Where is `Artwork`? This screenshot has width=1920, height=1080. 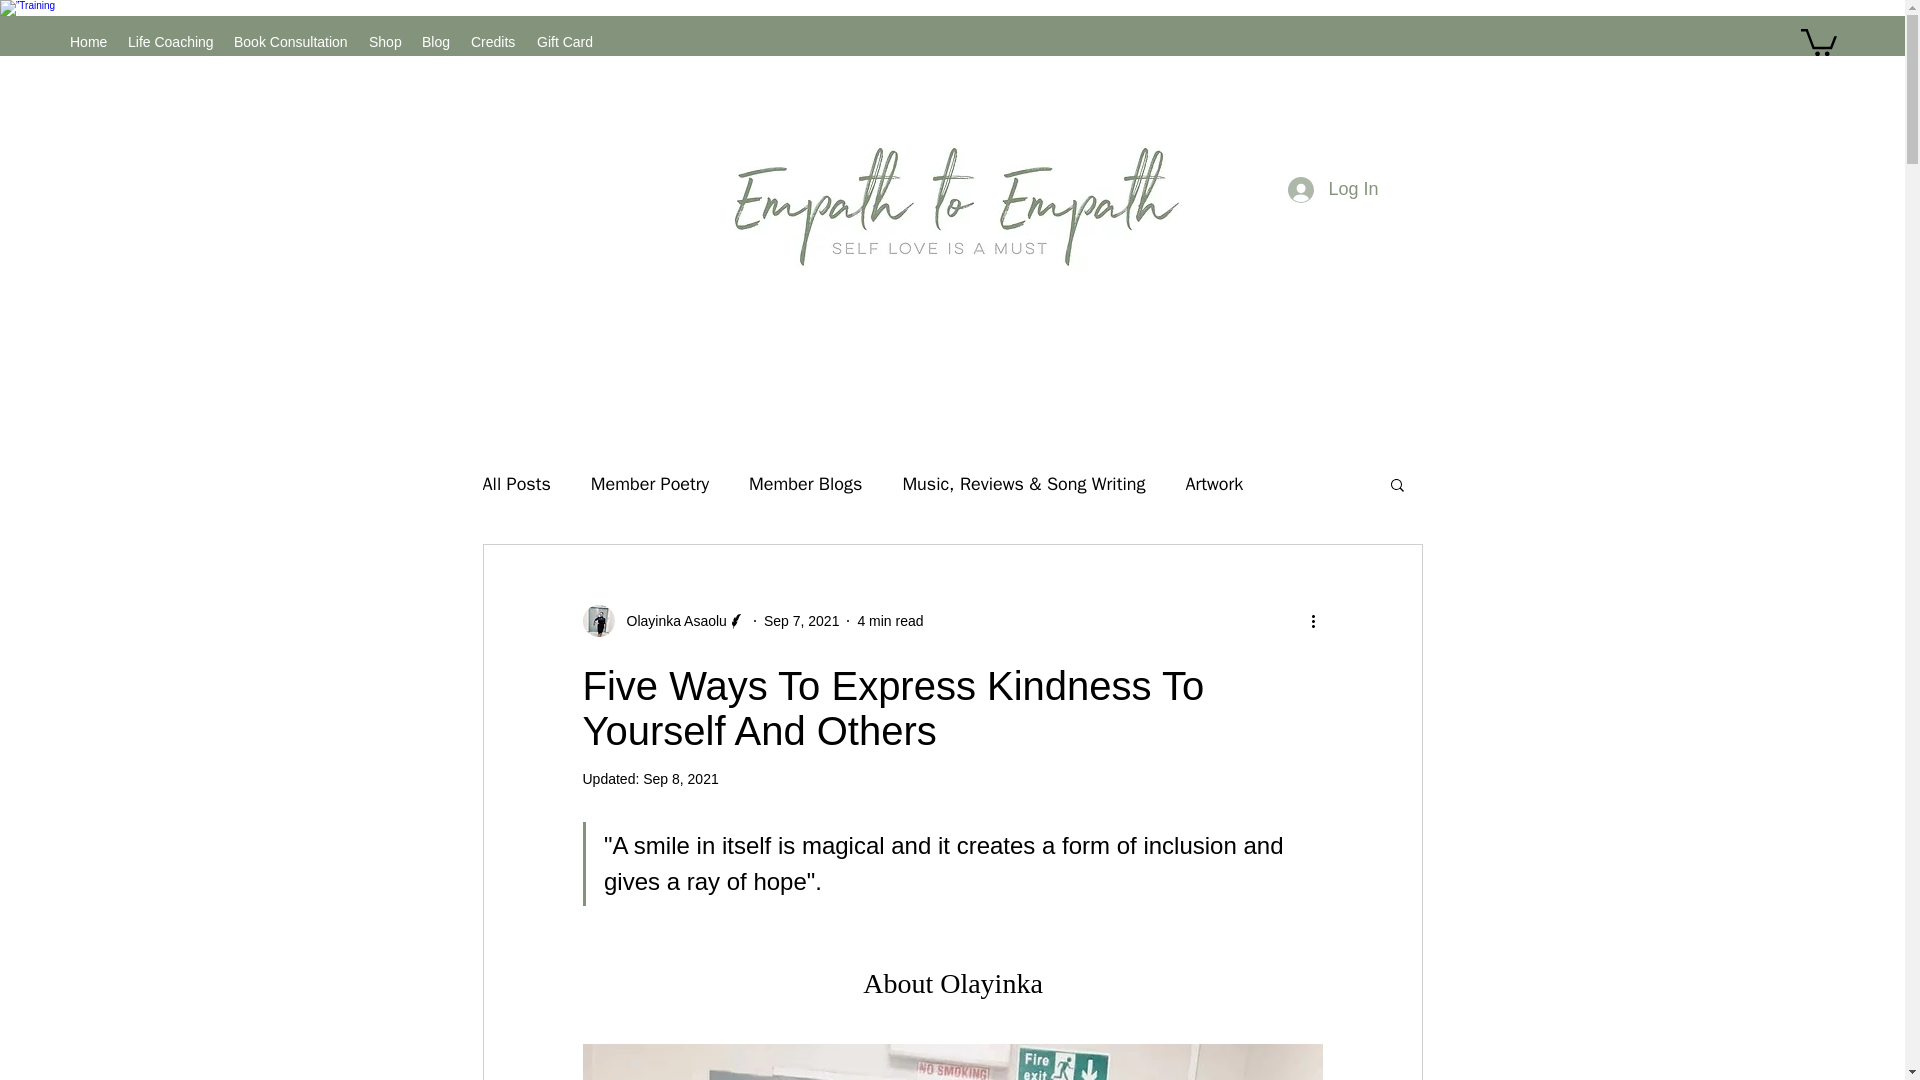
Artwork is located at coordinates (1213, 483).